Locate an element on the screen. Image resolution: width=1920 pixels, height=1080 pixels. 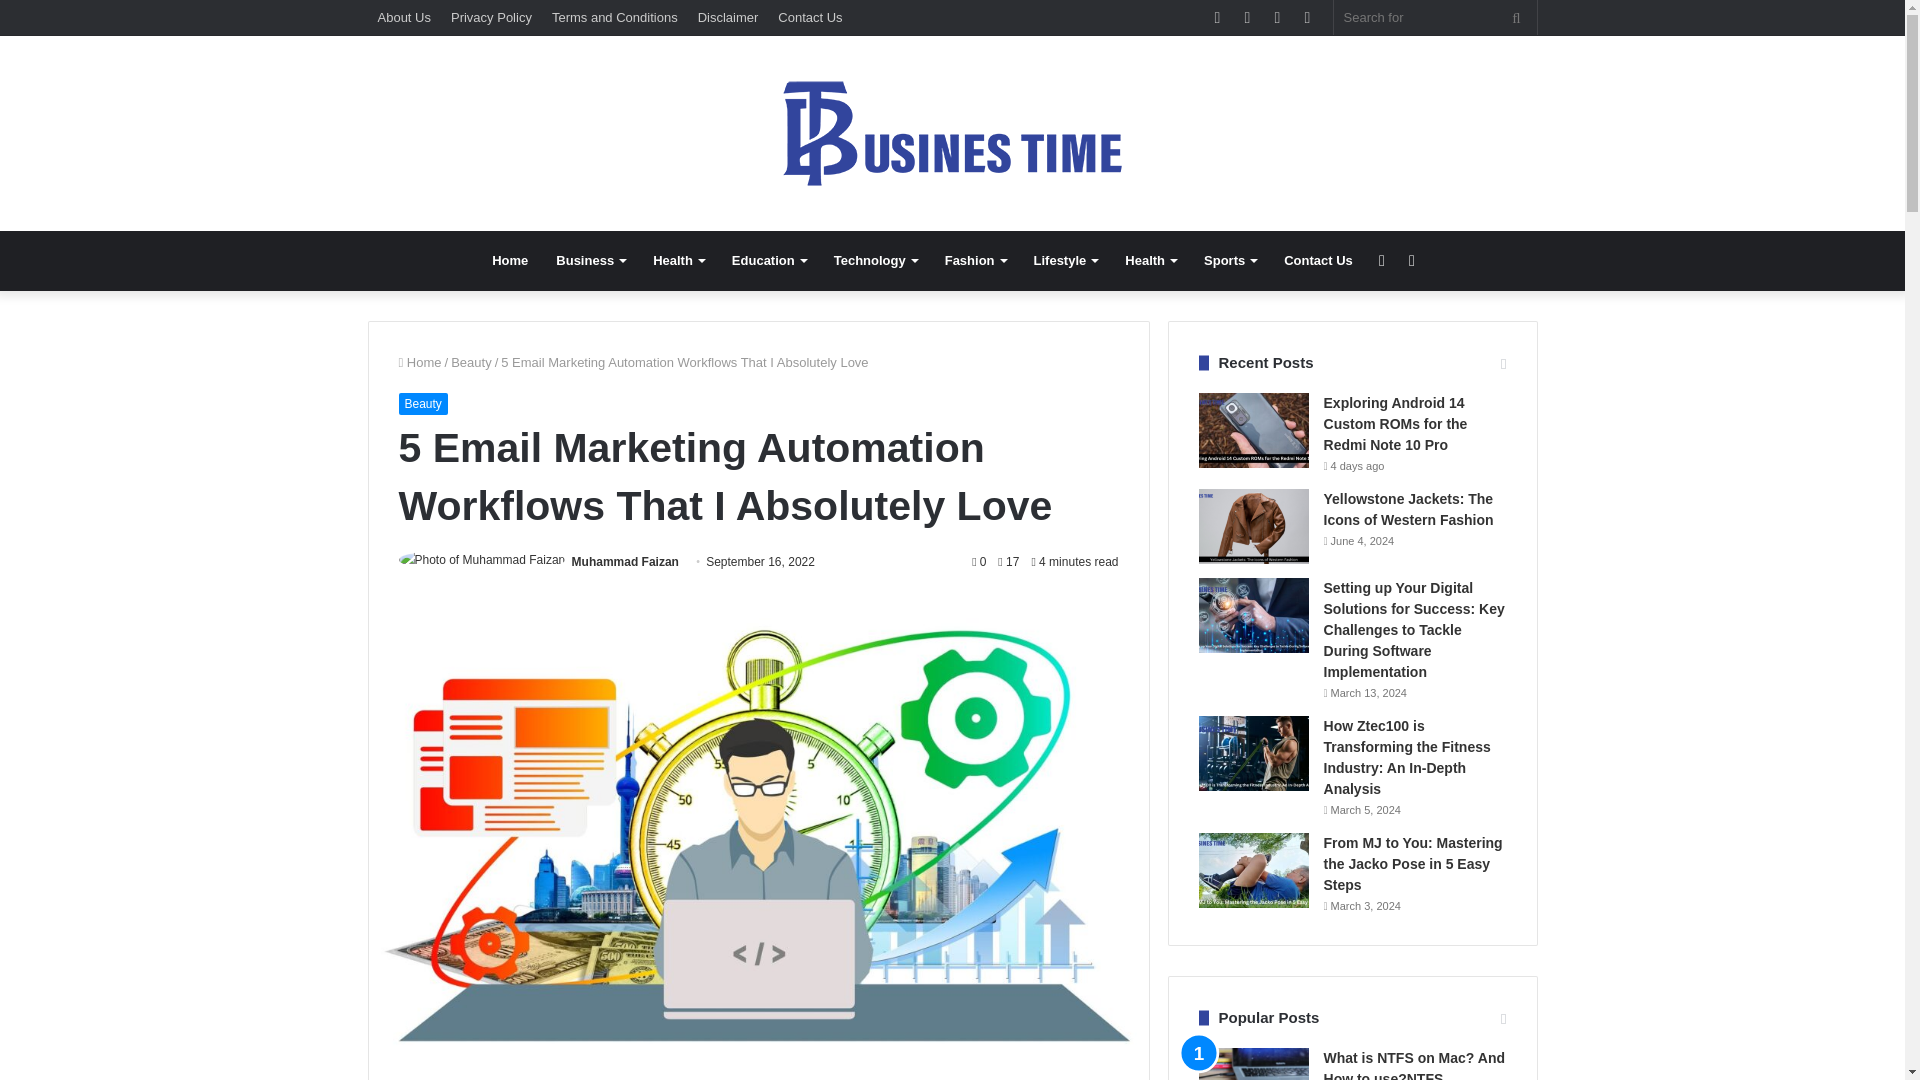
Fashion is located at coordinates (975, 260).